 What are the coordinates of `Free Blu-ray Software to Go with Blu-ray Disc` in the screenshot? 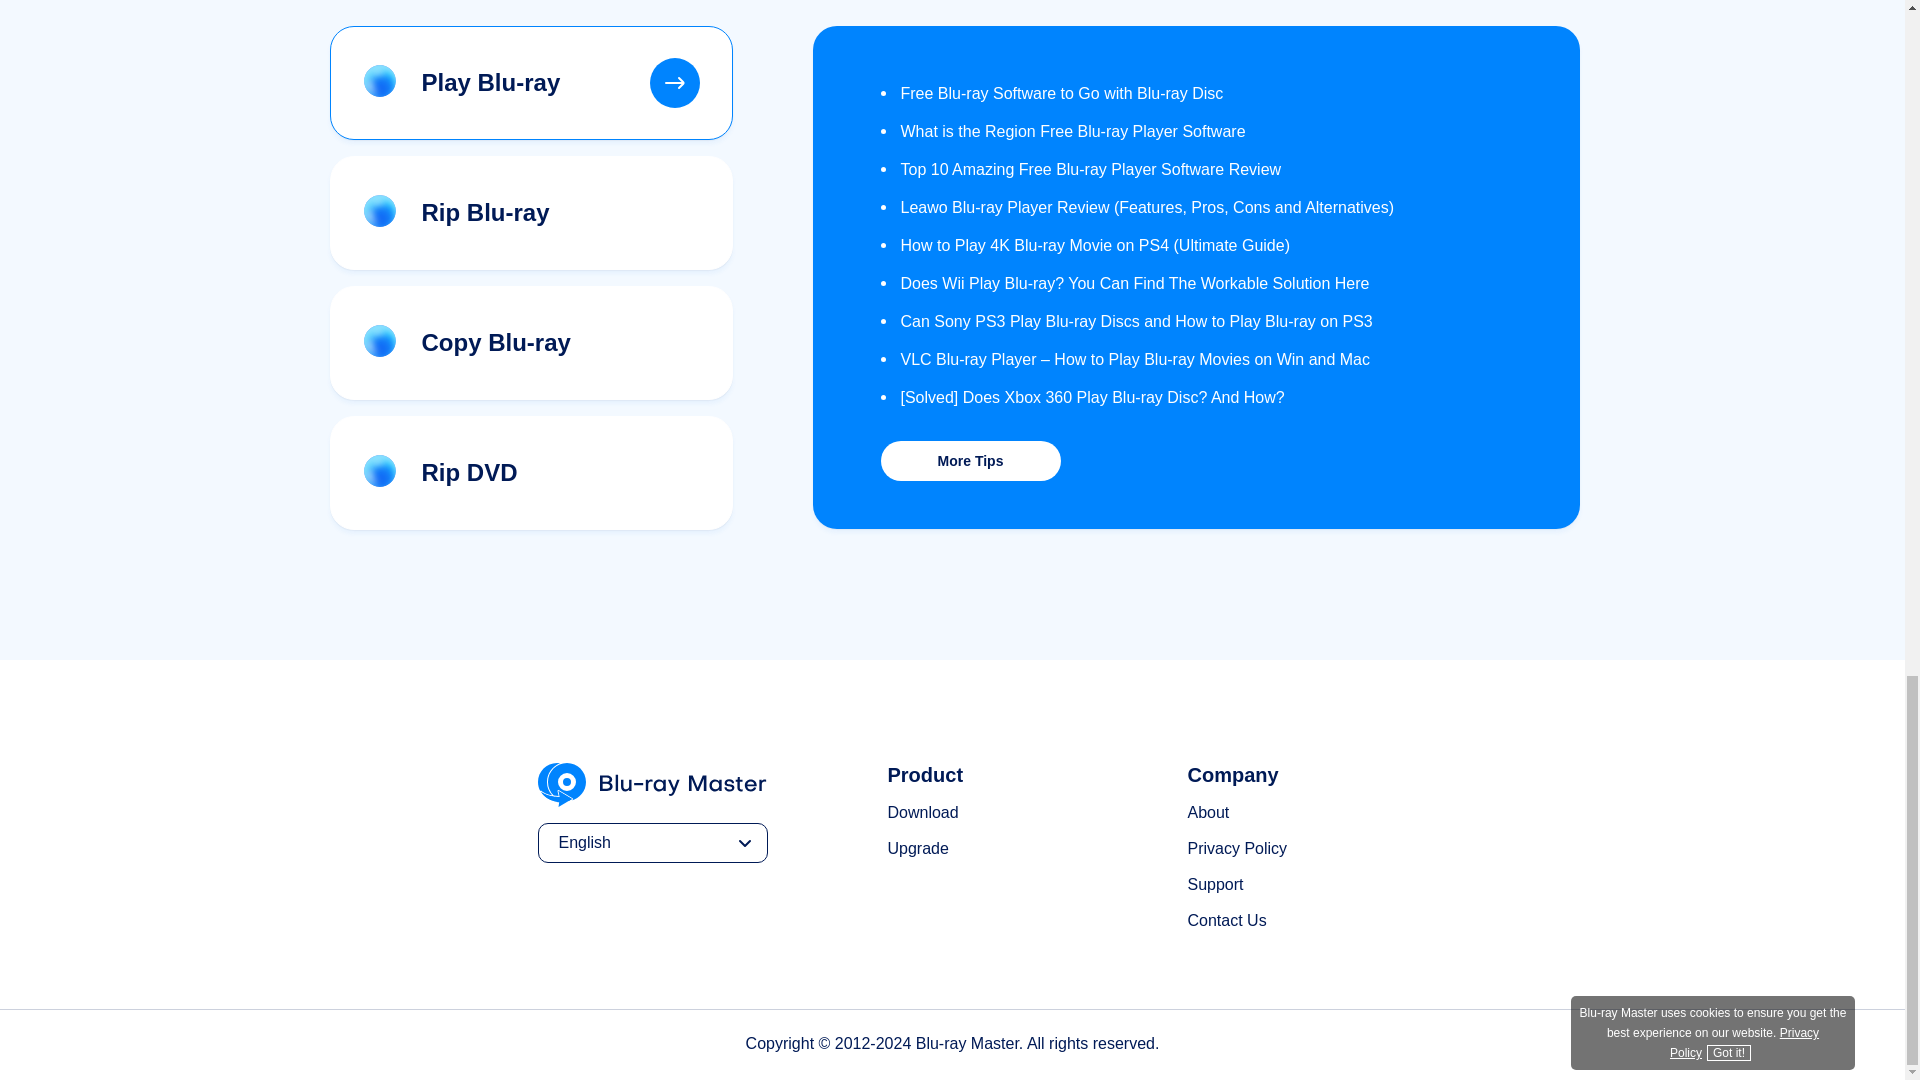 It's located at (1051, 93).